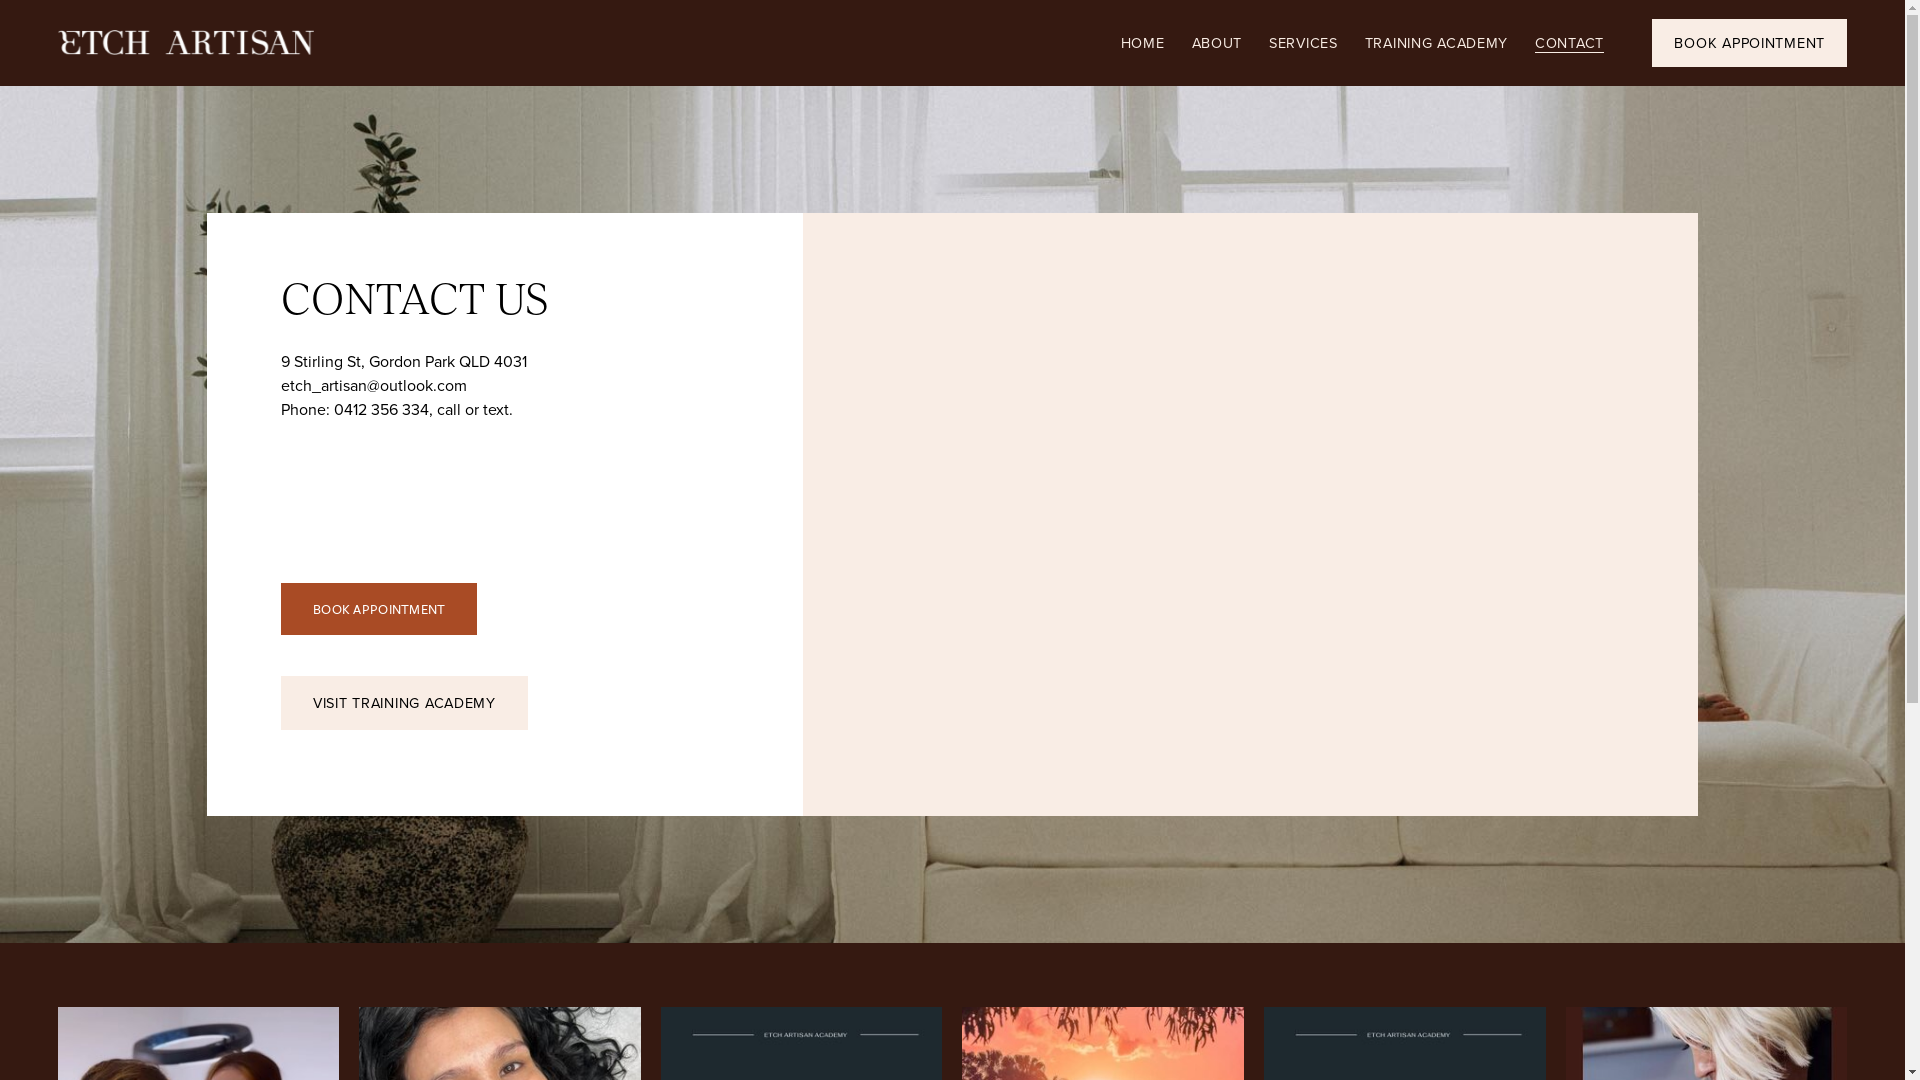 This screenshot has height=1080, width=1920. What do you see at coordinates (379, 608) in the screenshot?
I see `BOOK APPOINTMENT` at bounding box center [379, 608].